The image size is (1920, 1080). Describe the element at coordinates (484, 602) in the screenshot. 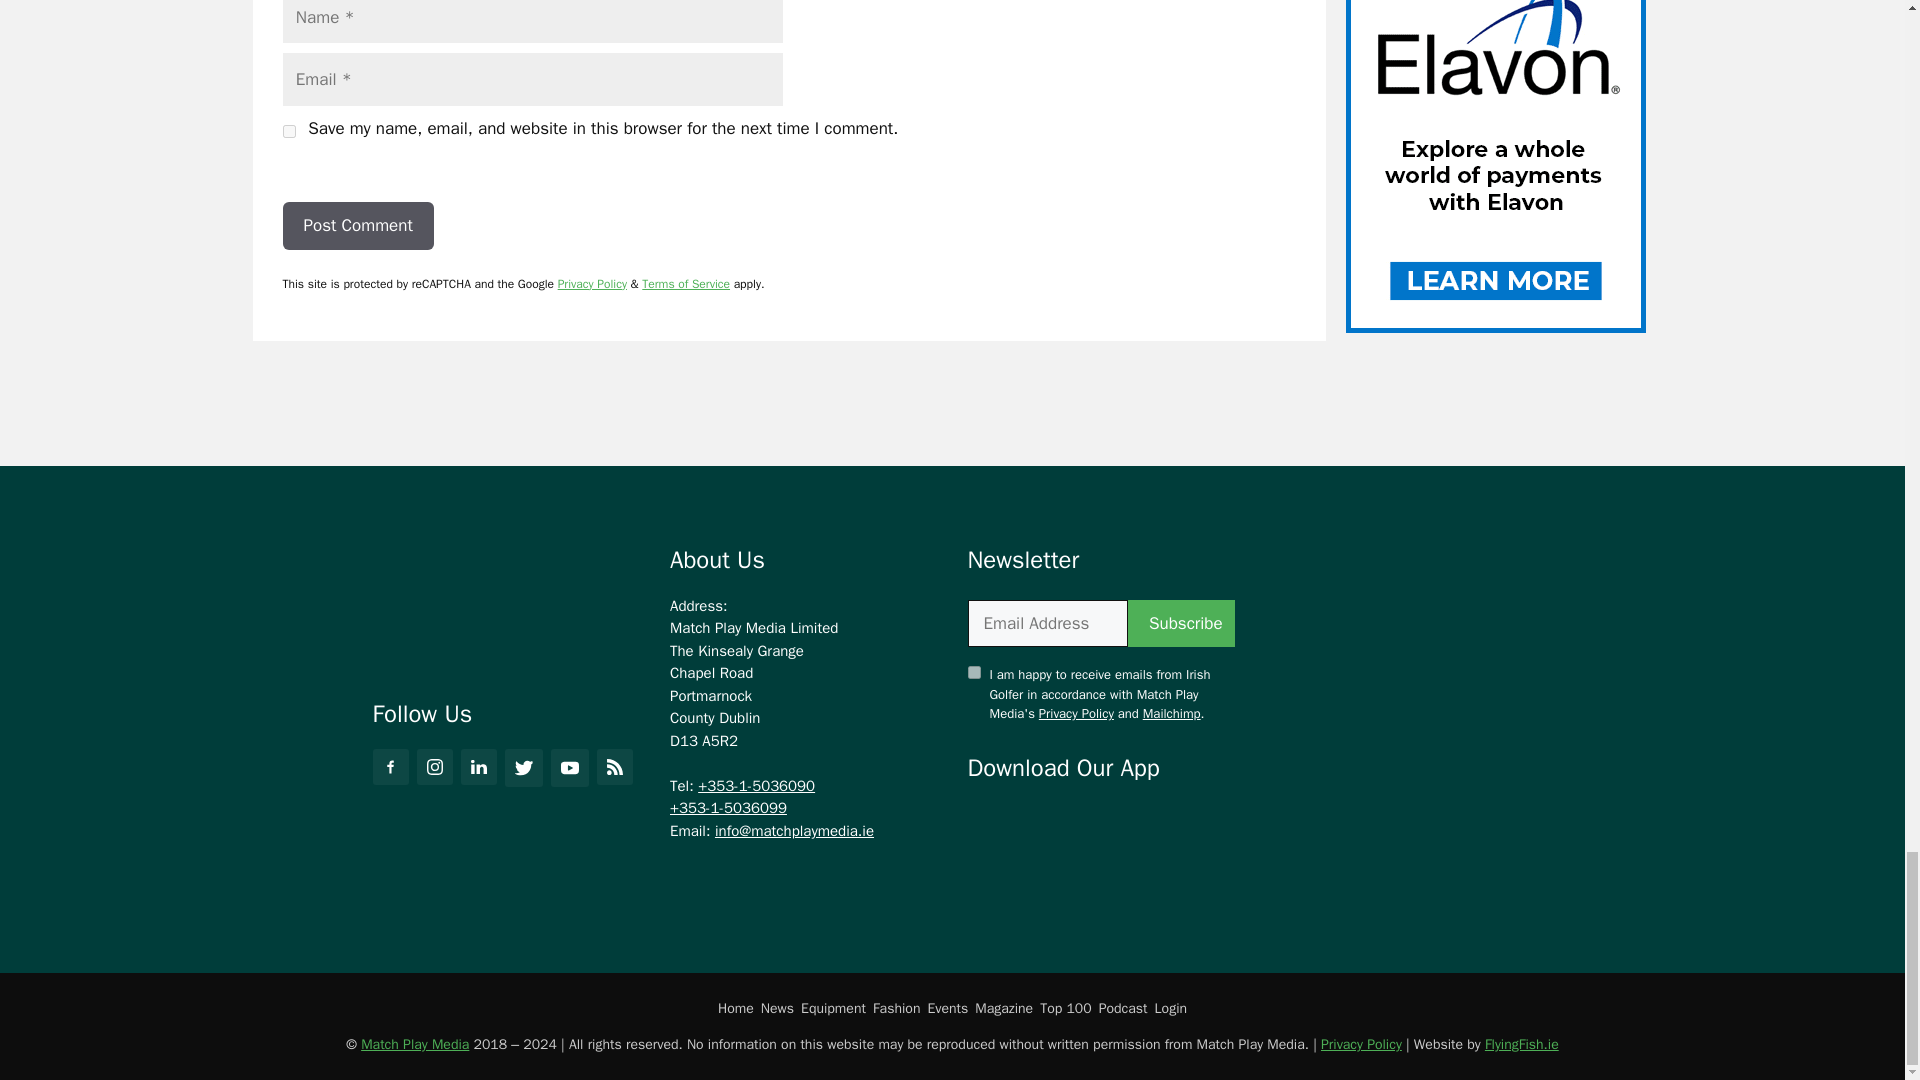

I see `Match Play Media Logo` at that location.